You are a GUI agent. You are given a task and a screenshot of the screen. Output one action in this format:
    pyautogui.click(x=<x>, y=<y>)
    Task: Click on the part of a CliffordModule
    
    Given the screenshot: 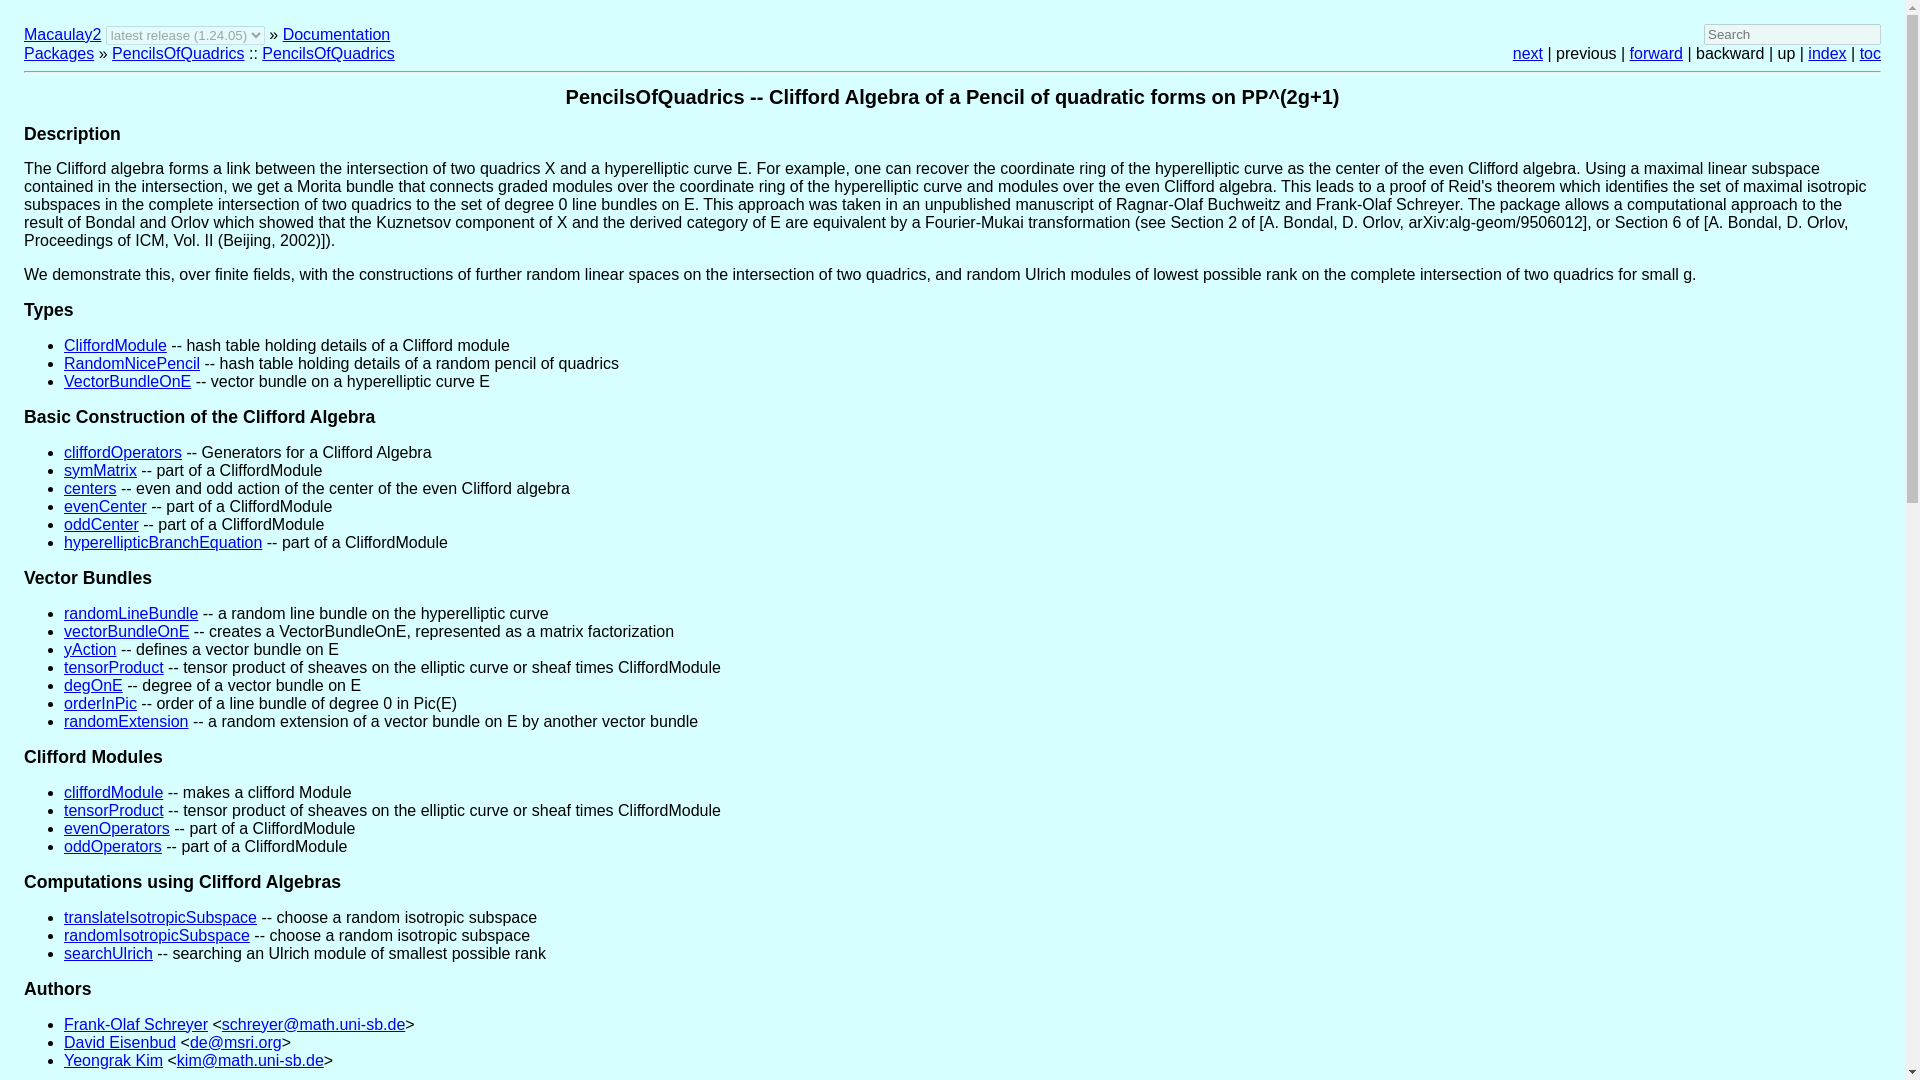 What is the action you would take?
    pyautogui.click(x=162, y=542)
    